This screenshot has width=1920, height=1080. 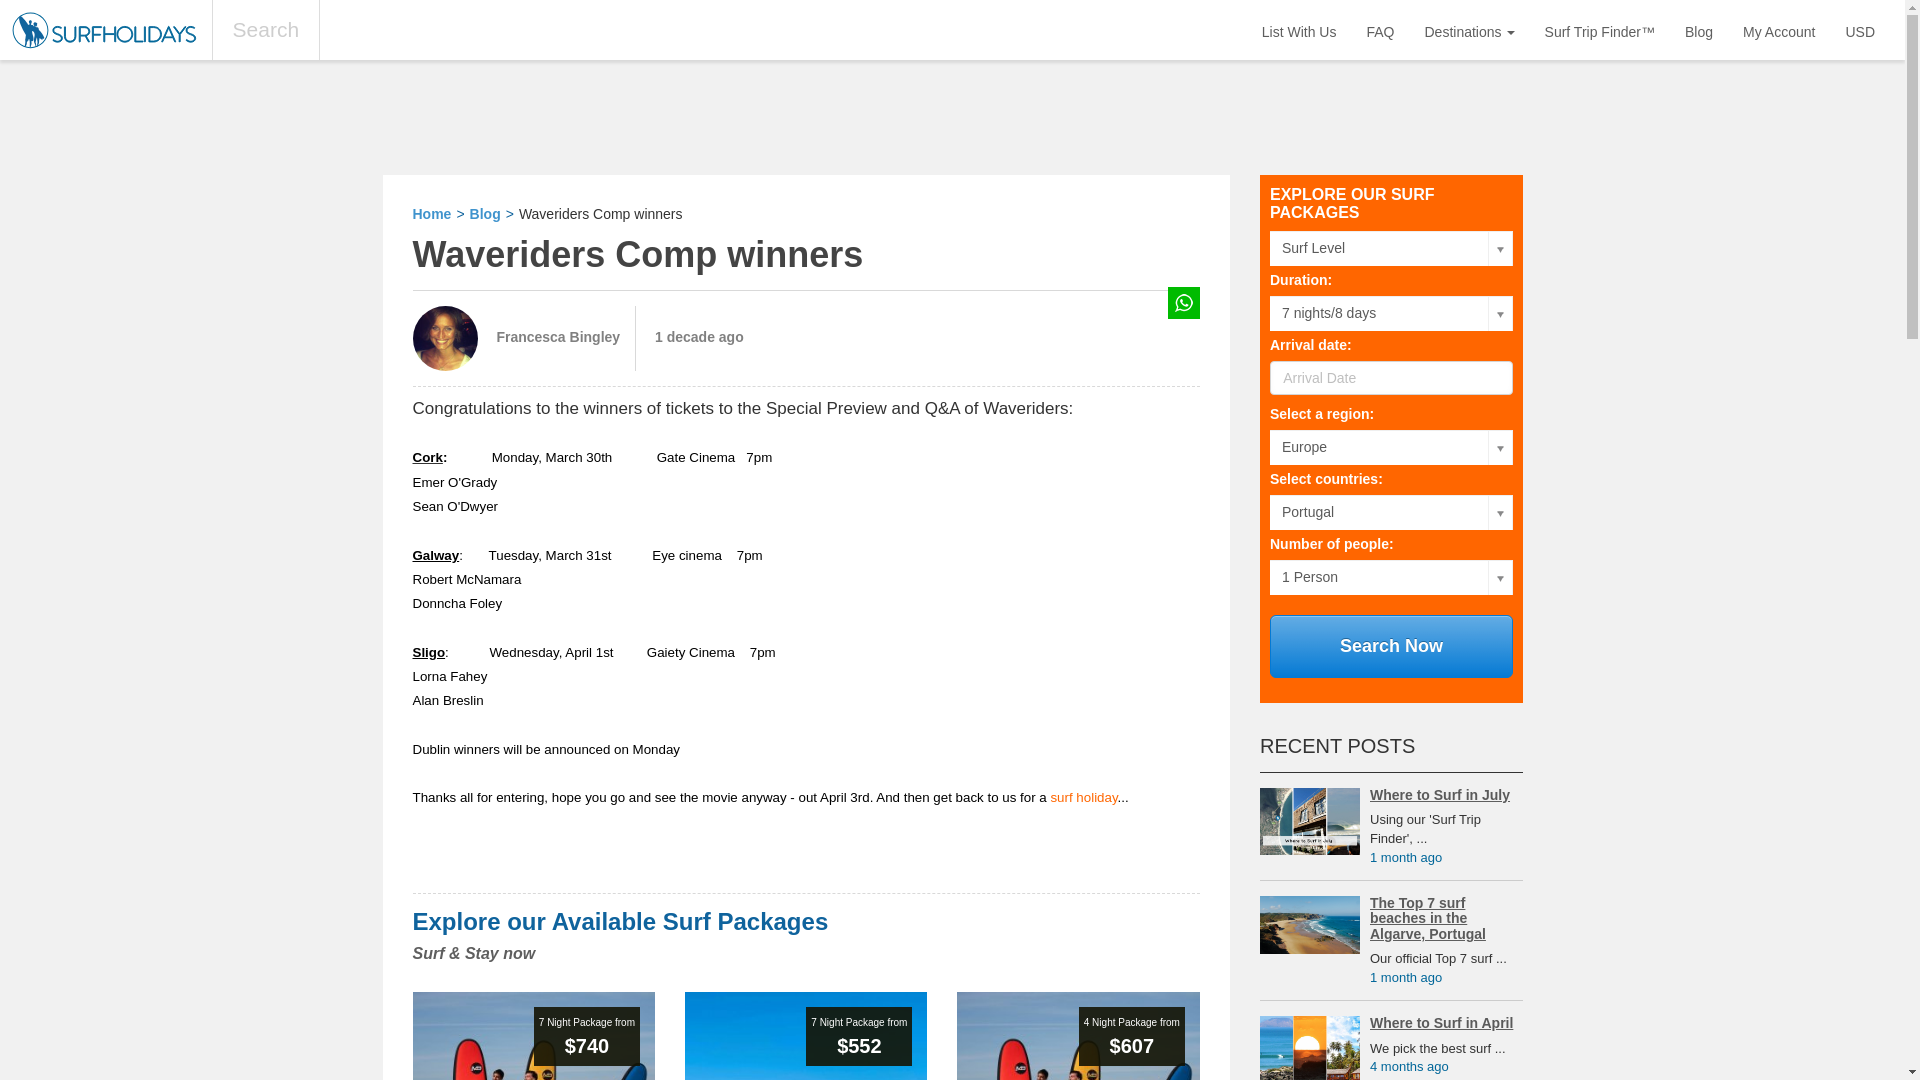 I want to click on FAQ, so click(x=1380, y=30).